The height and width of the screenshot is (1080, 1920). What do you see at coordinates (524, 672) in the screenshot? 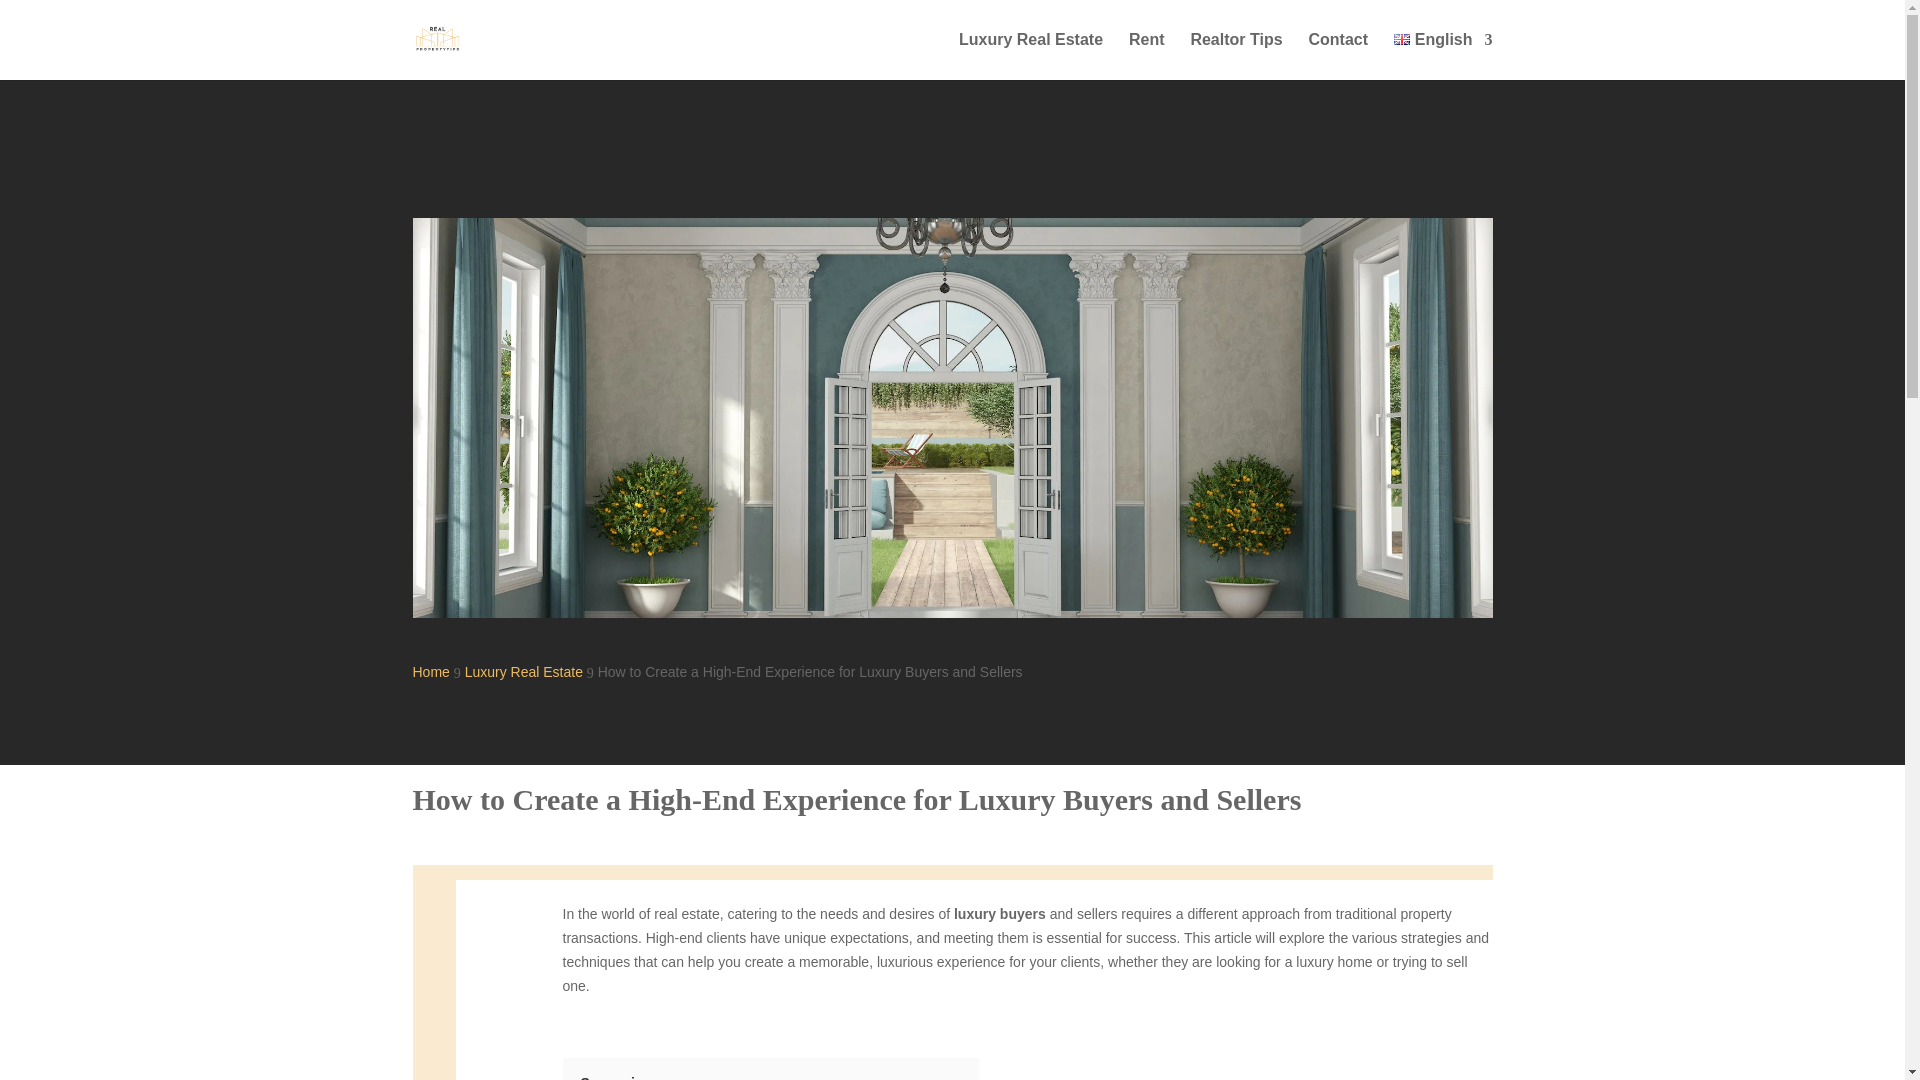
I see `Luxury Real Estate` at bounding box center [524, 672].